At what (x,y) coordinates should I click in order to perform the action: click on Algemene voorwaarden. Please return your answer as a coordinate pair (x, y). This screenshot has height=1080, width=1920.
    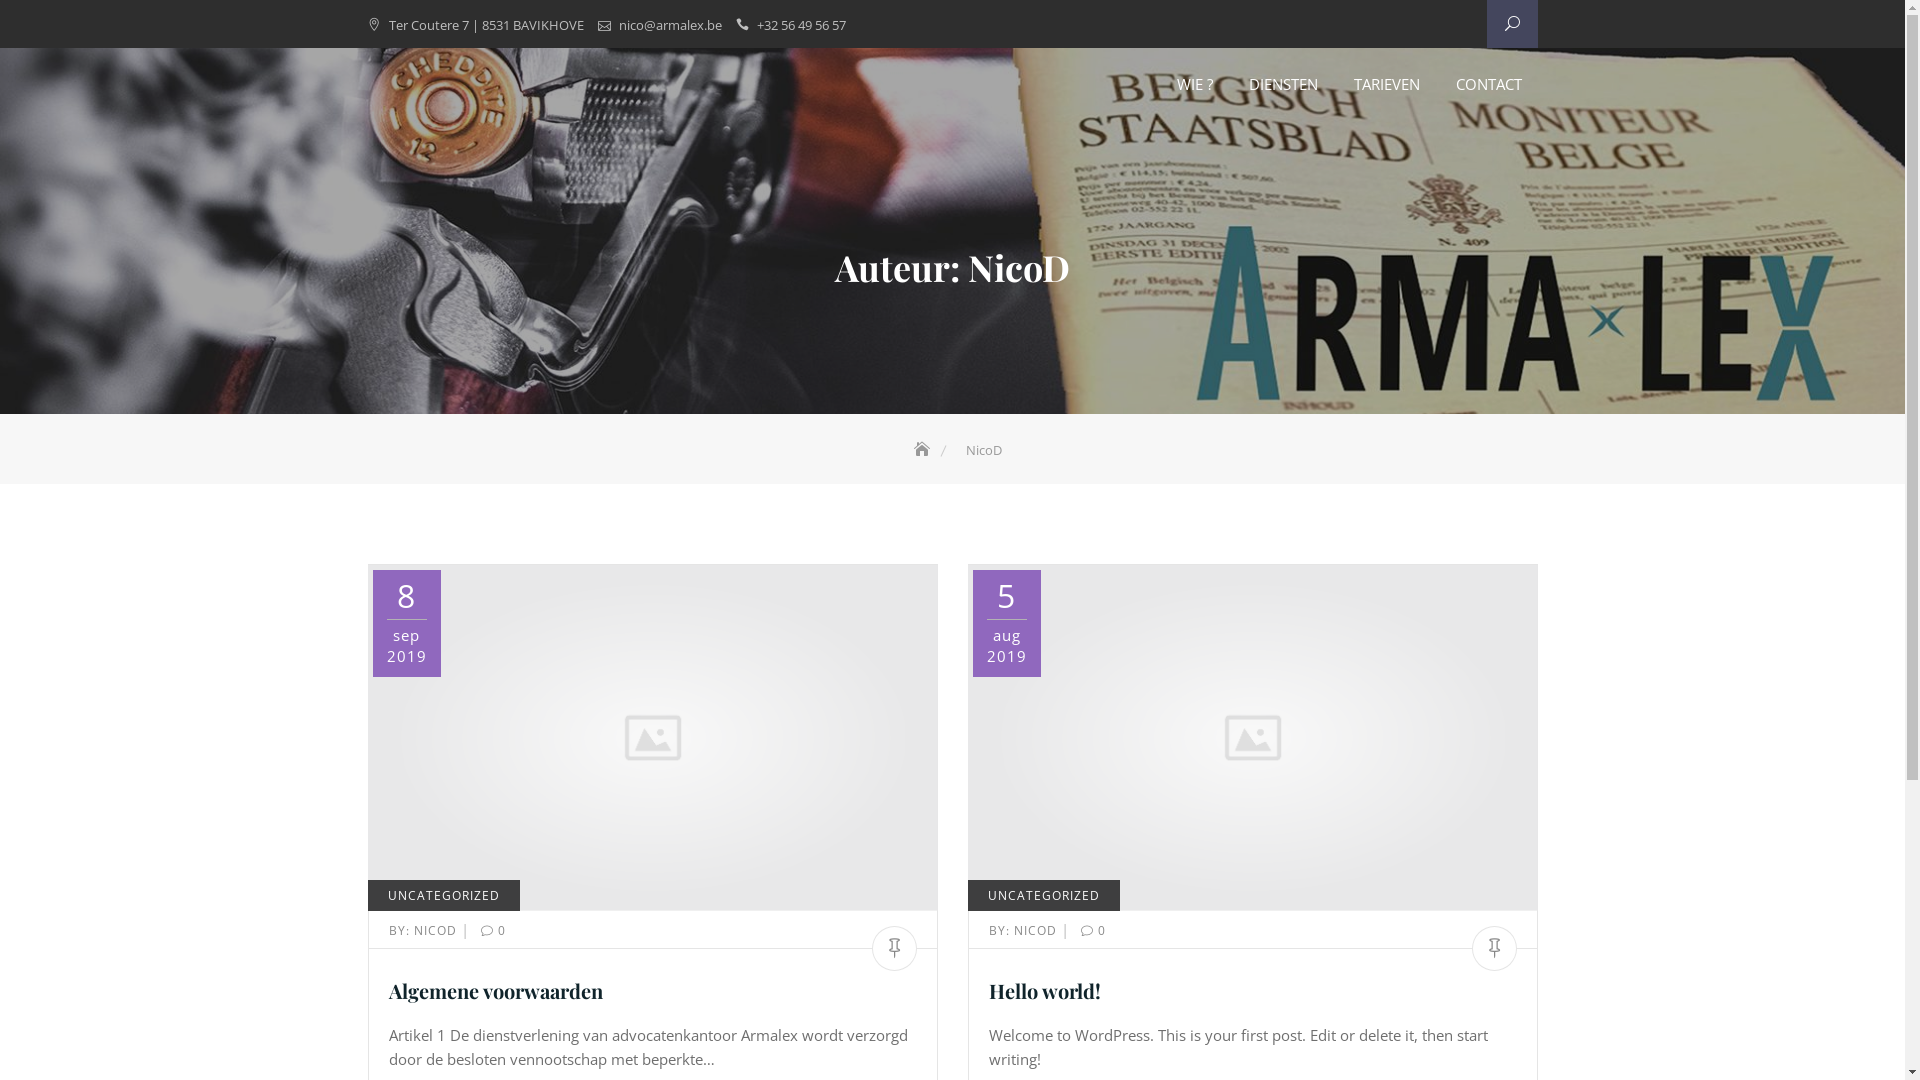
    Looking at the image, I should click on (495, 990).